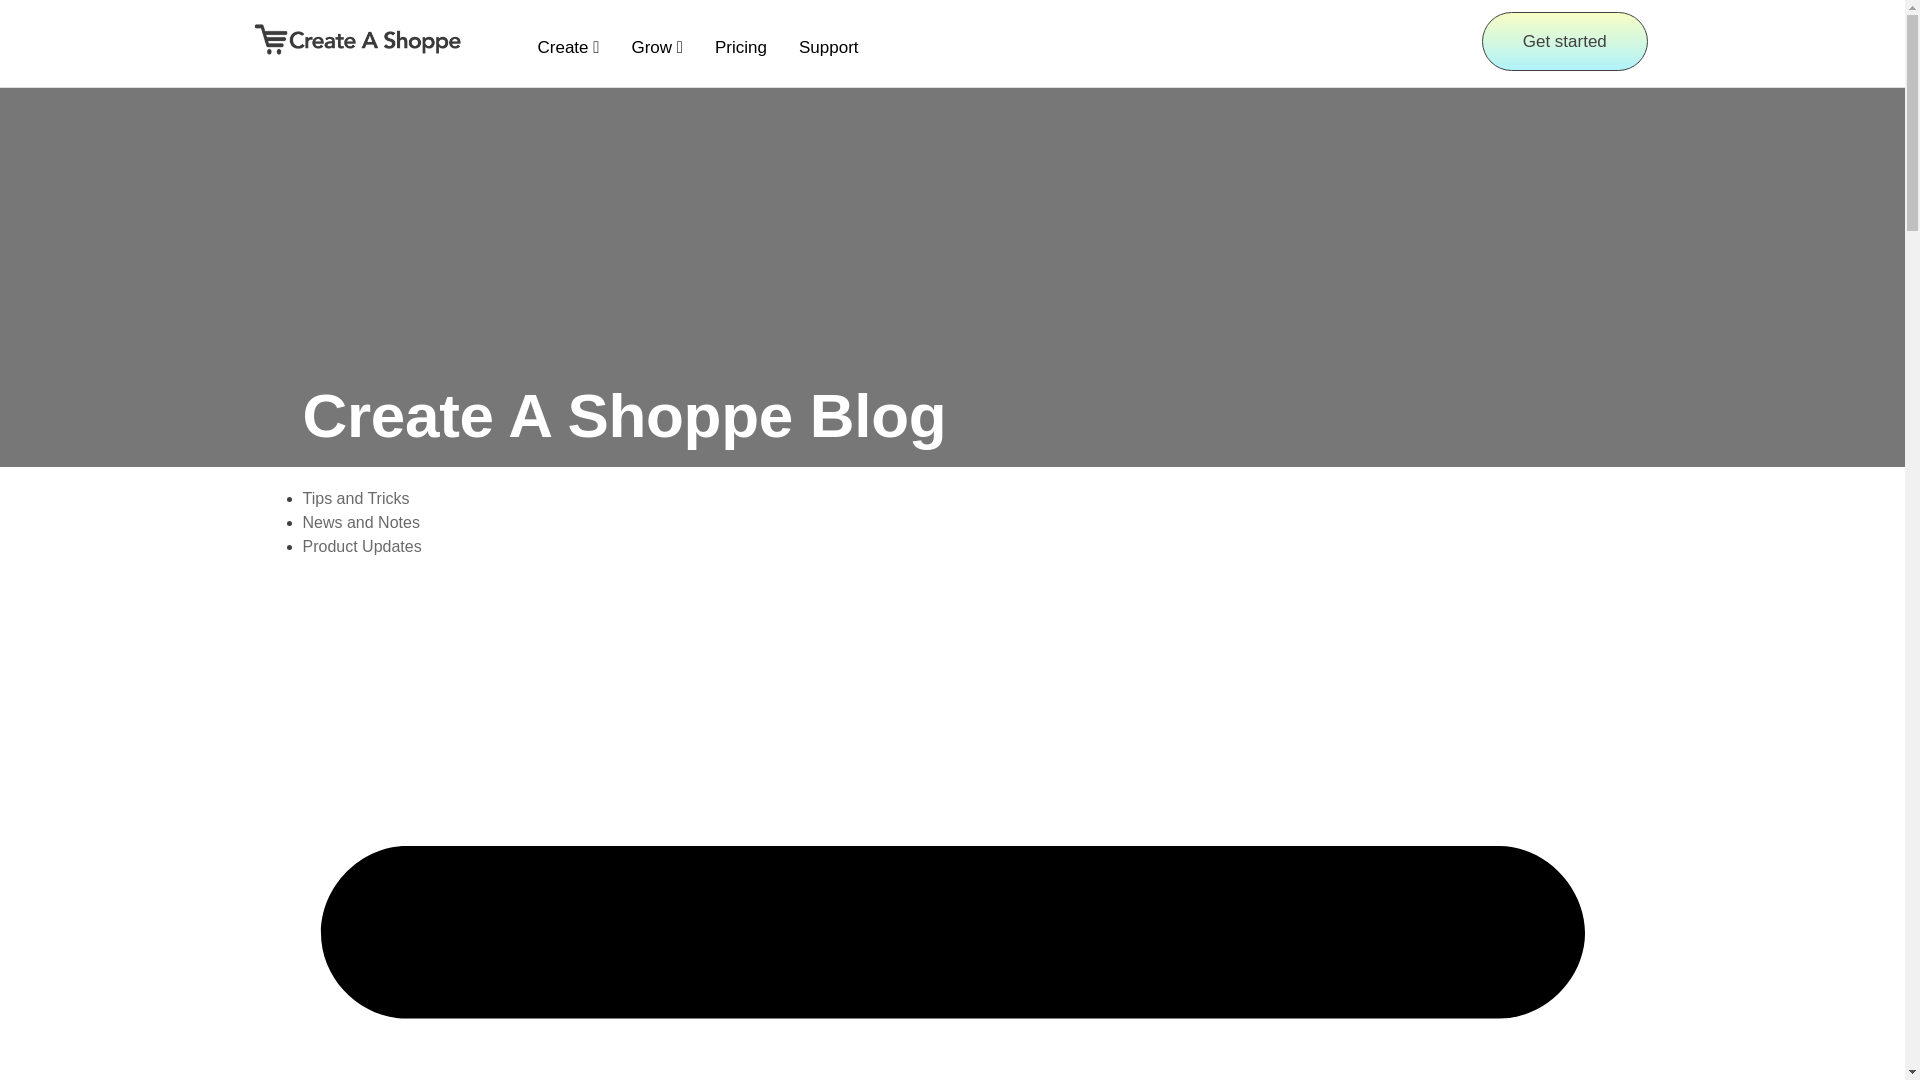 Image resolution: width=1920 pixels, height=1080 pixels. Describe the element at coordinates (740, 40) in the screenshot. I see `Pricing` at that location.